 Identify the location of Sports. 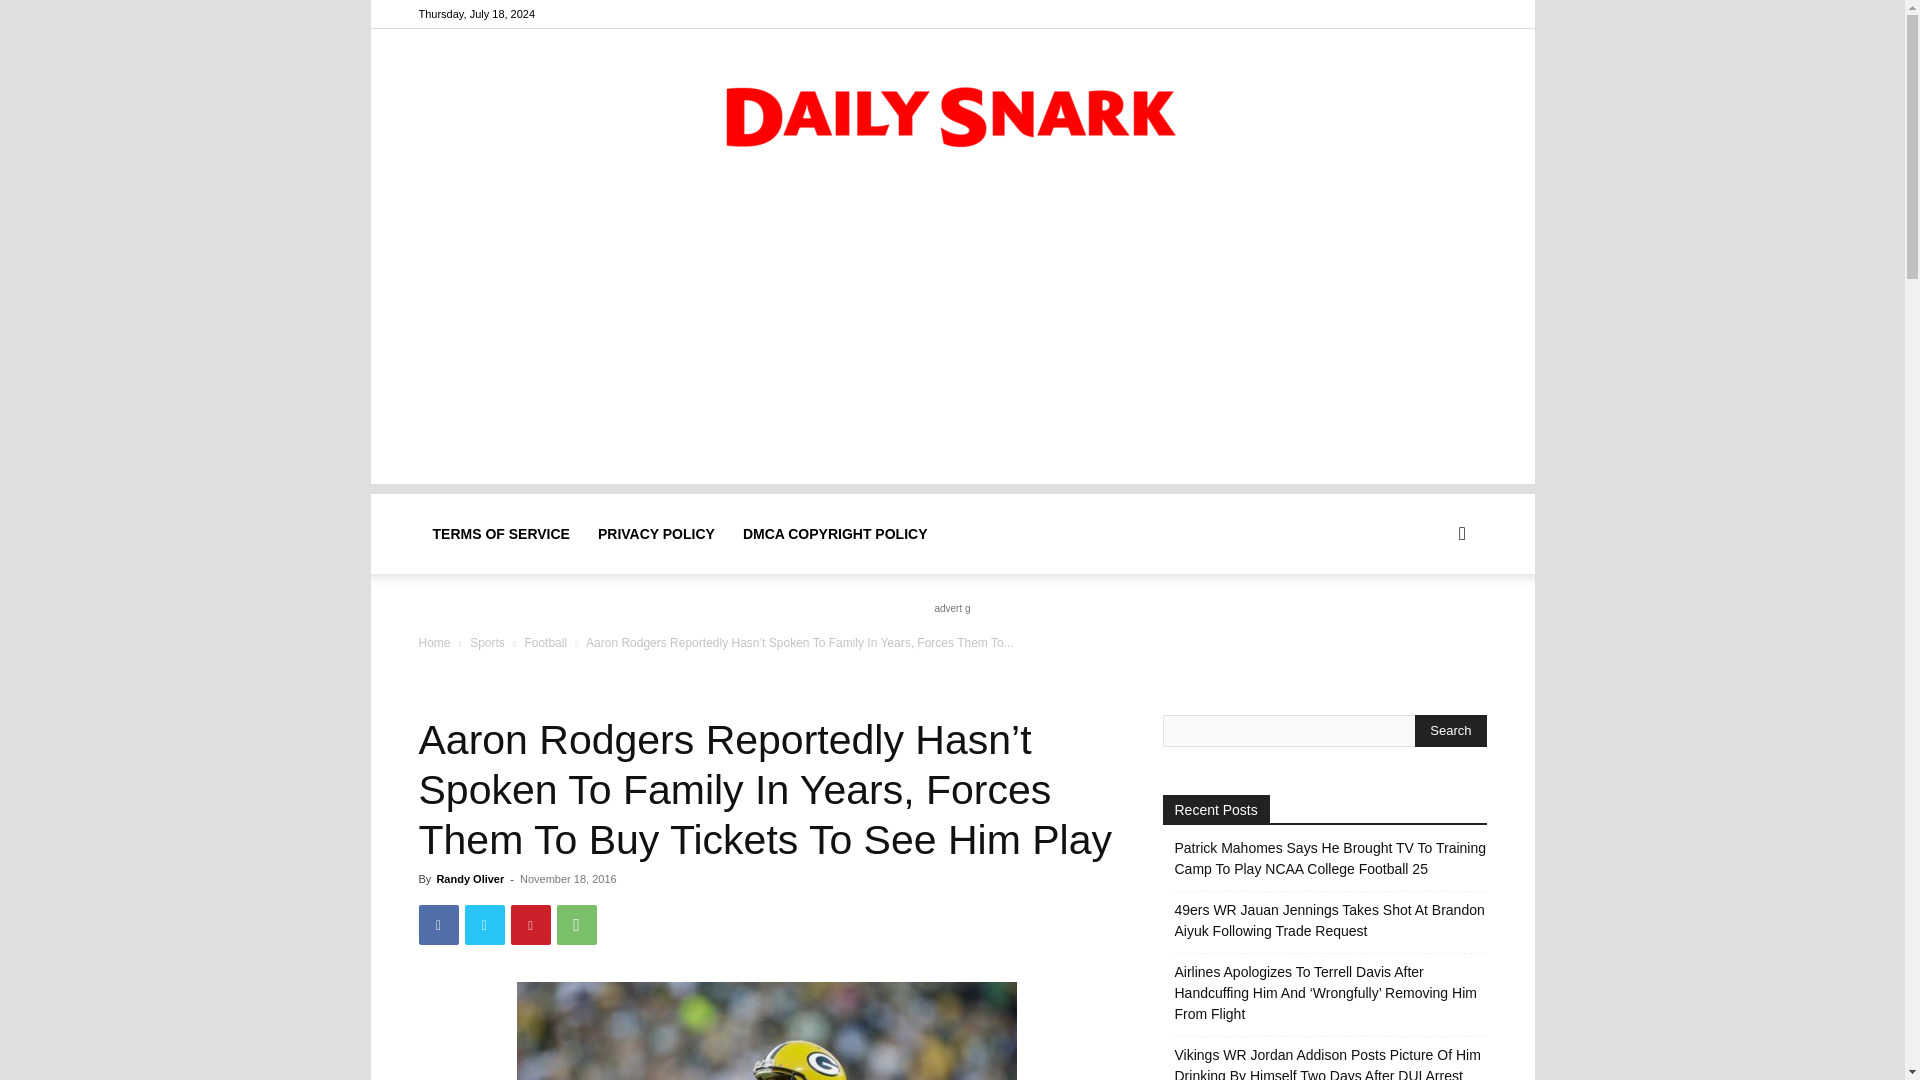
(487, 643).